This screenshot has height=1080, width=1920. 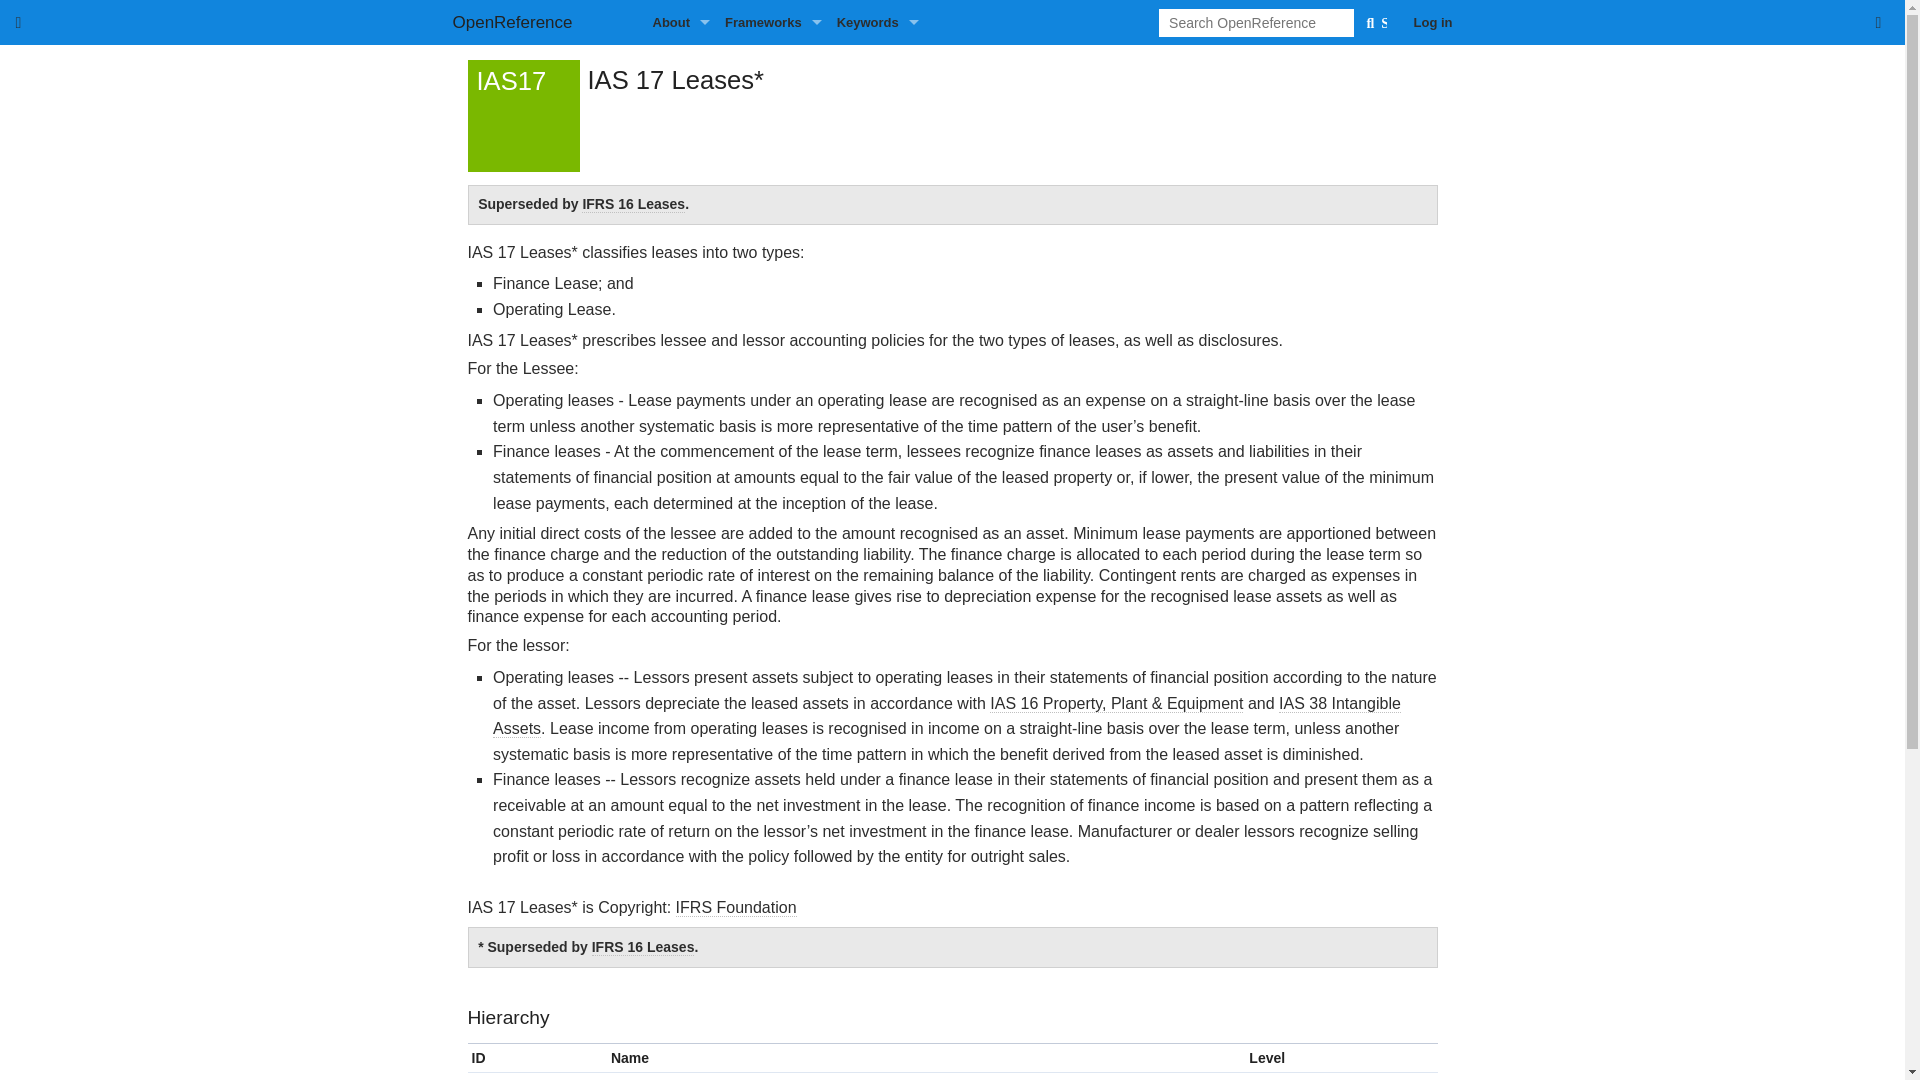 I want to click on OpenReference, so click(x=552, y=22).